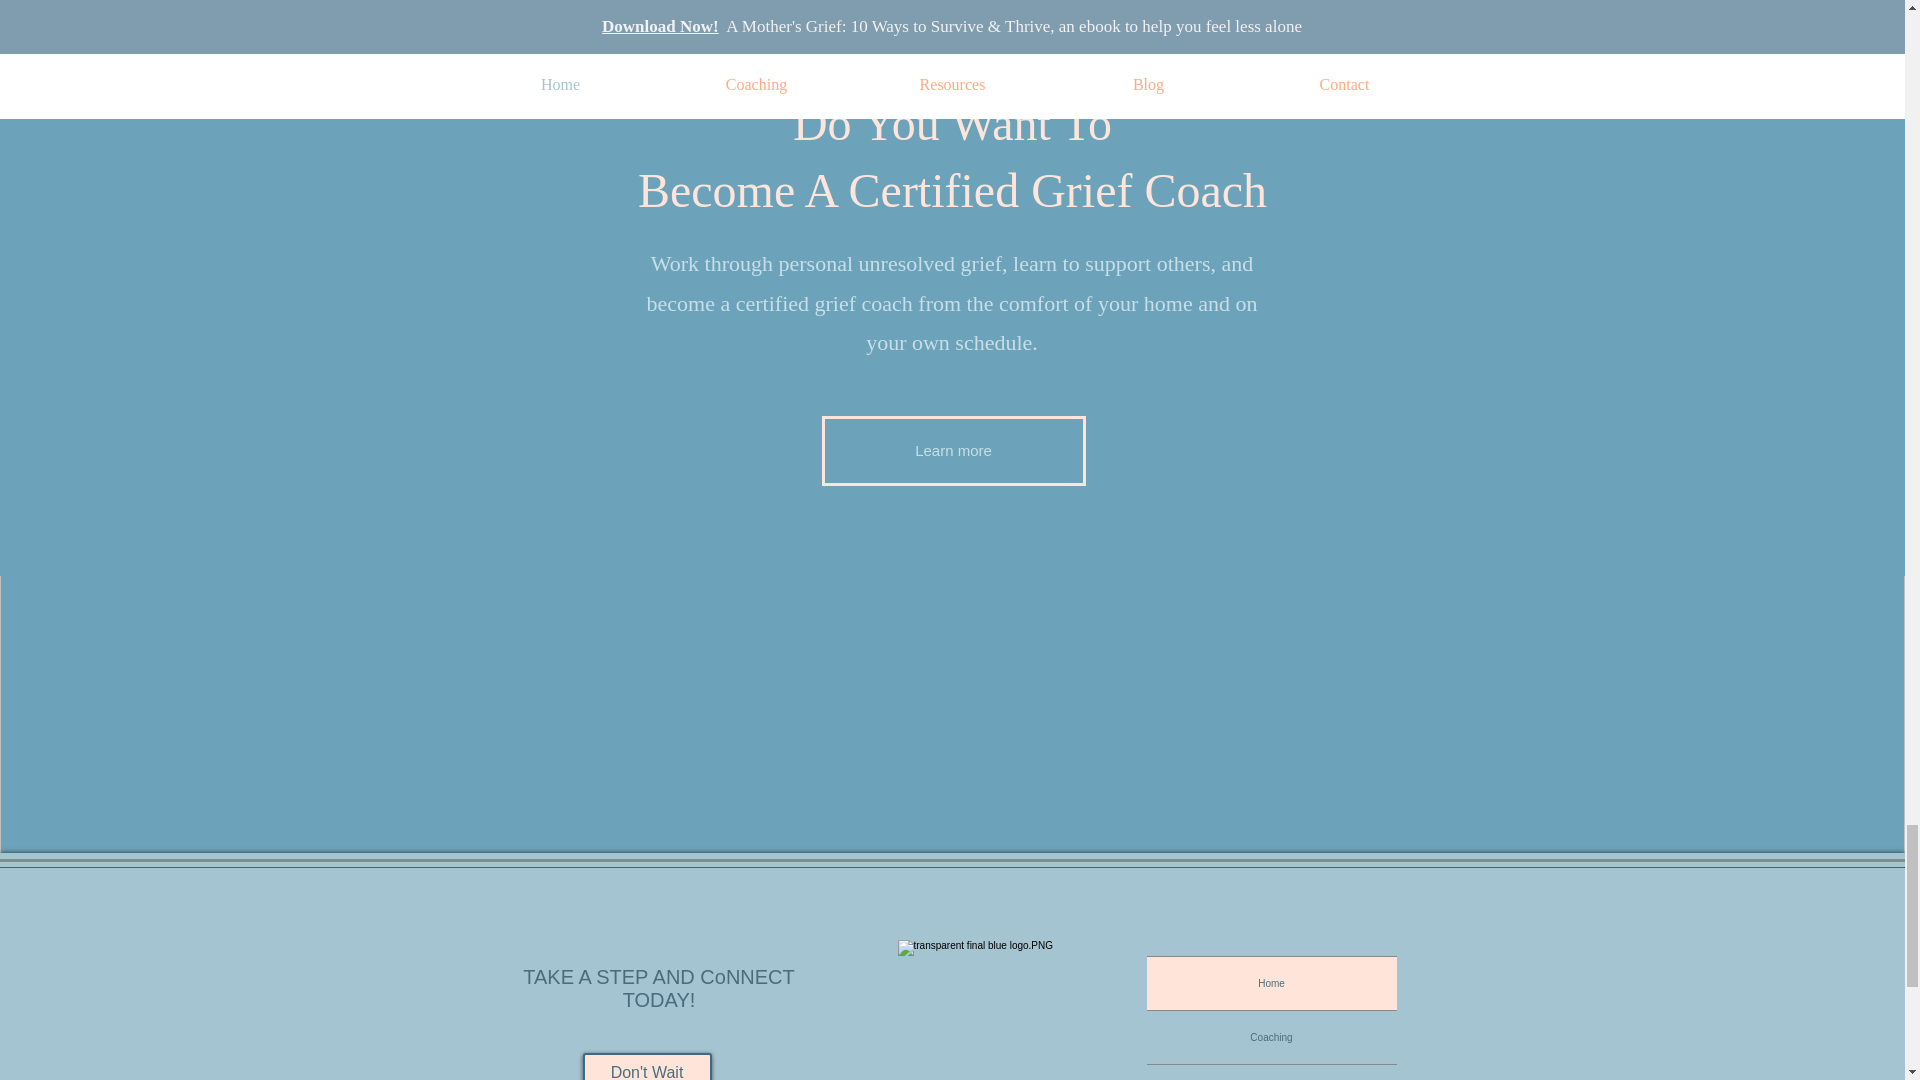 The height and width of the screenshot is (1080, 1920). Describe the element at coordinates (1270, 982) in the screenshot. I see `Home` at that location.